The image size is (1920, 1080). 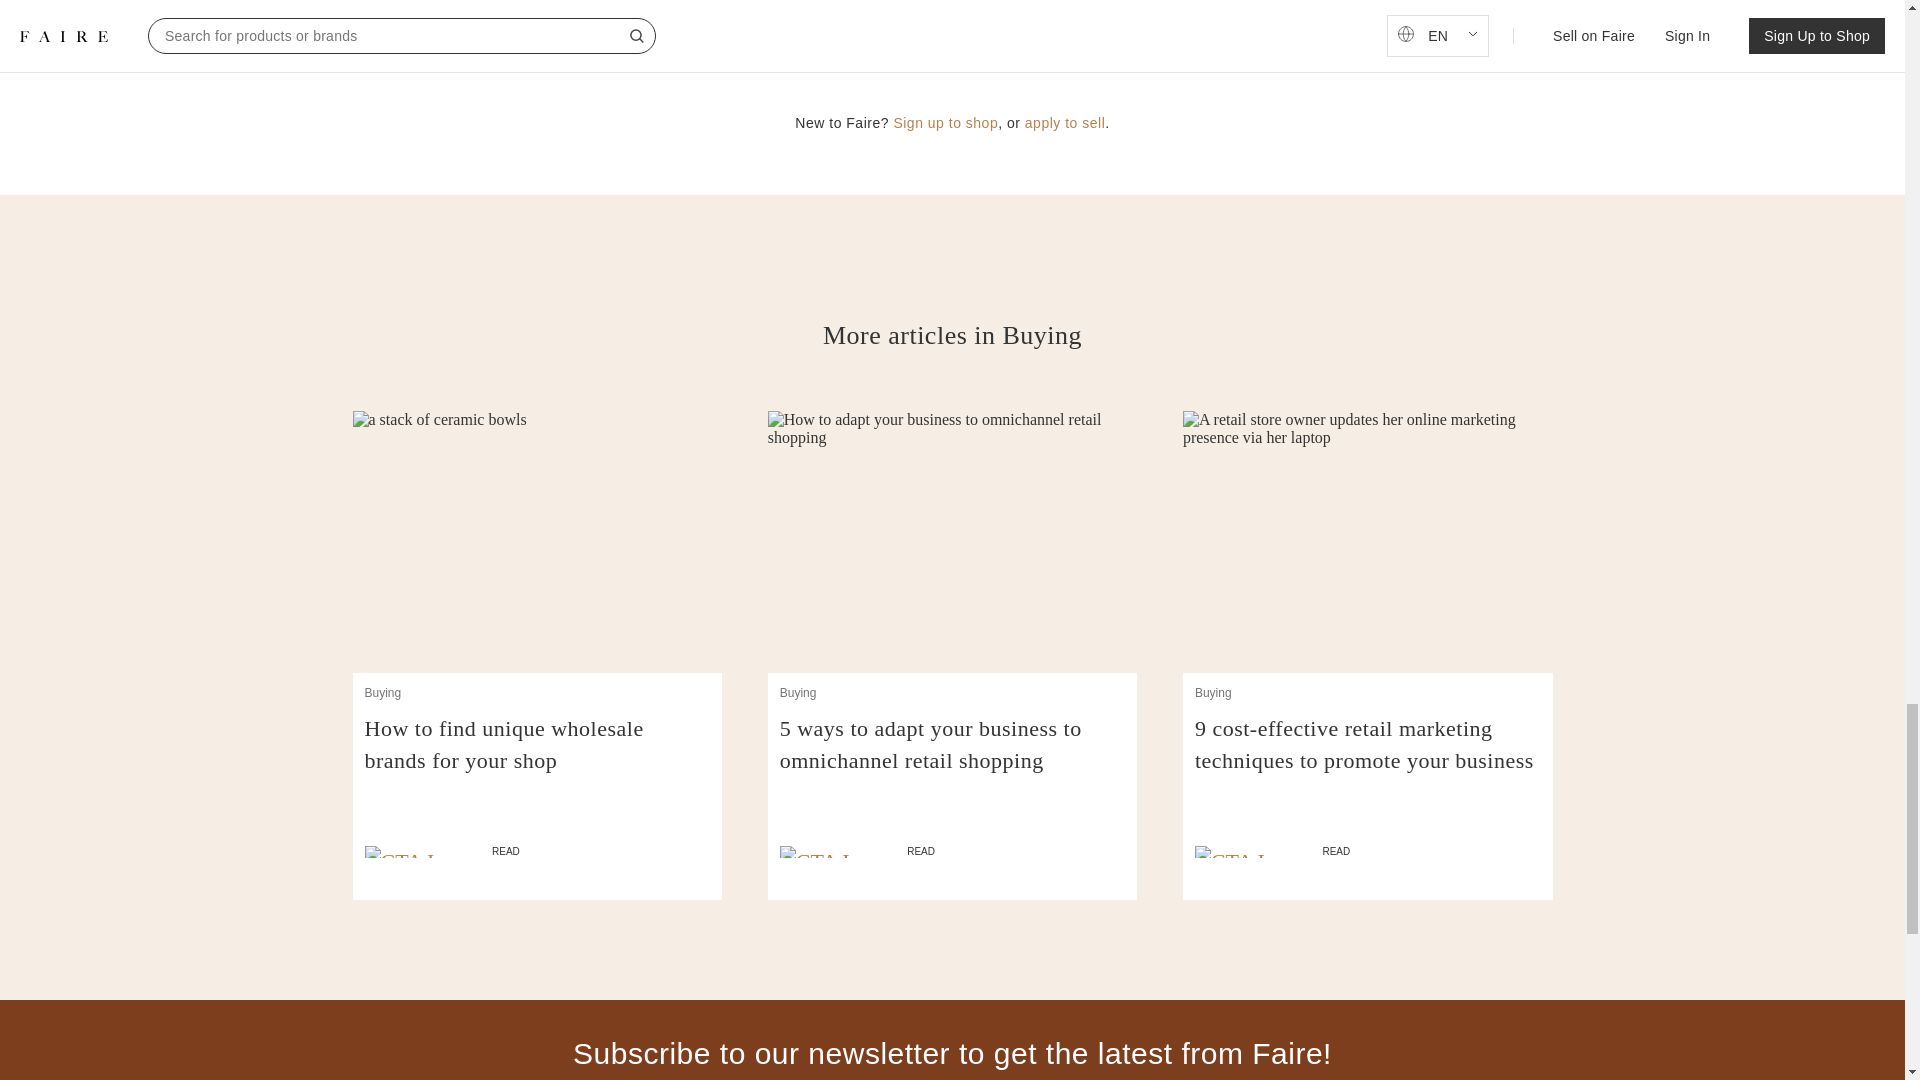 What do you see at coordinates (773, 1) in the screenshot?
I see `WomenCraft` at bounding box center [773, 1].